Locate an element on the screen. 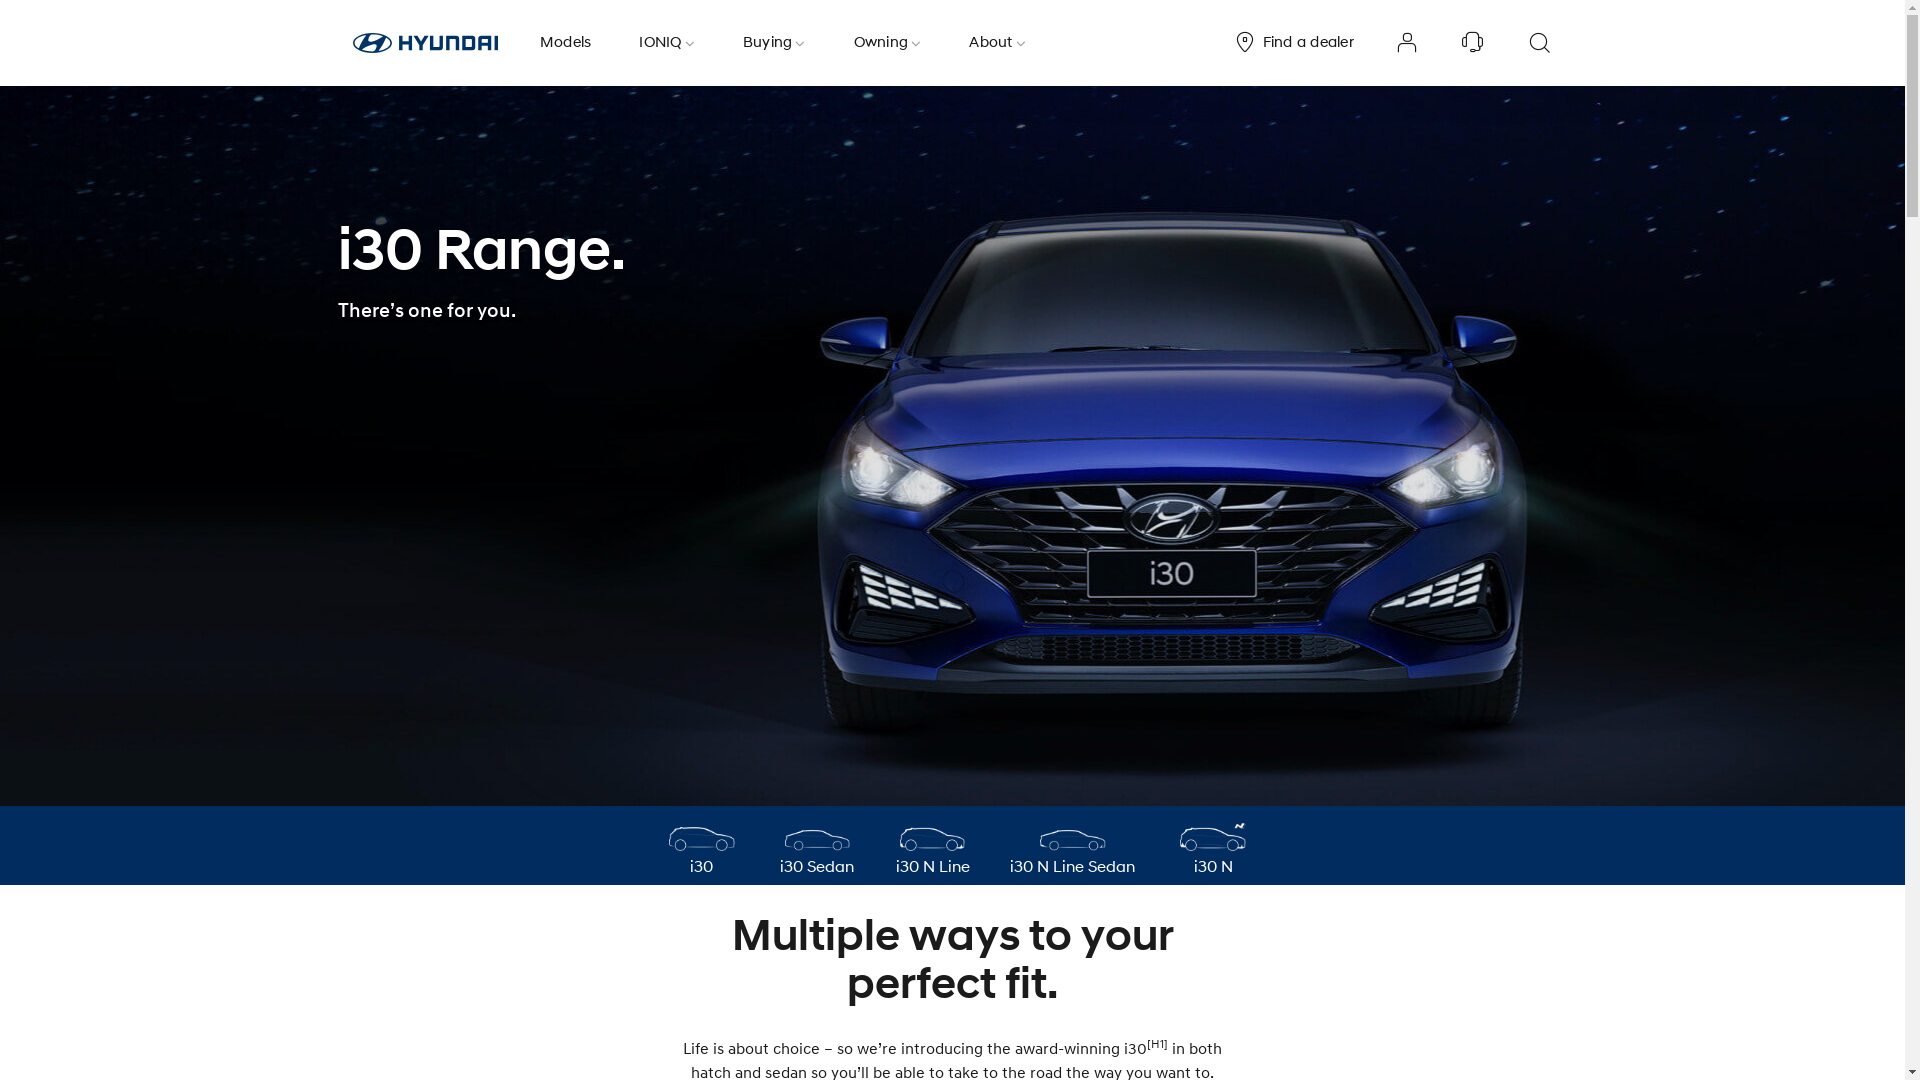 The image size is (1920, 1080). Models is located at coordinates (566, 44).